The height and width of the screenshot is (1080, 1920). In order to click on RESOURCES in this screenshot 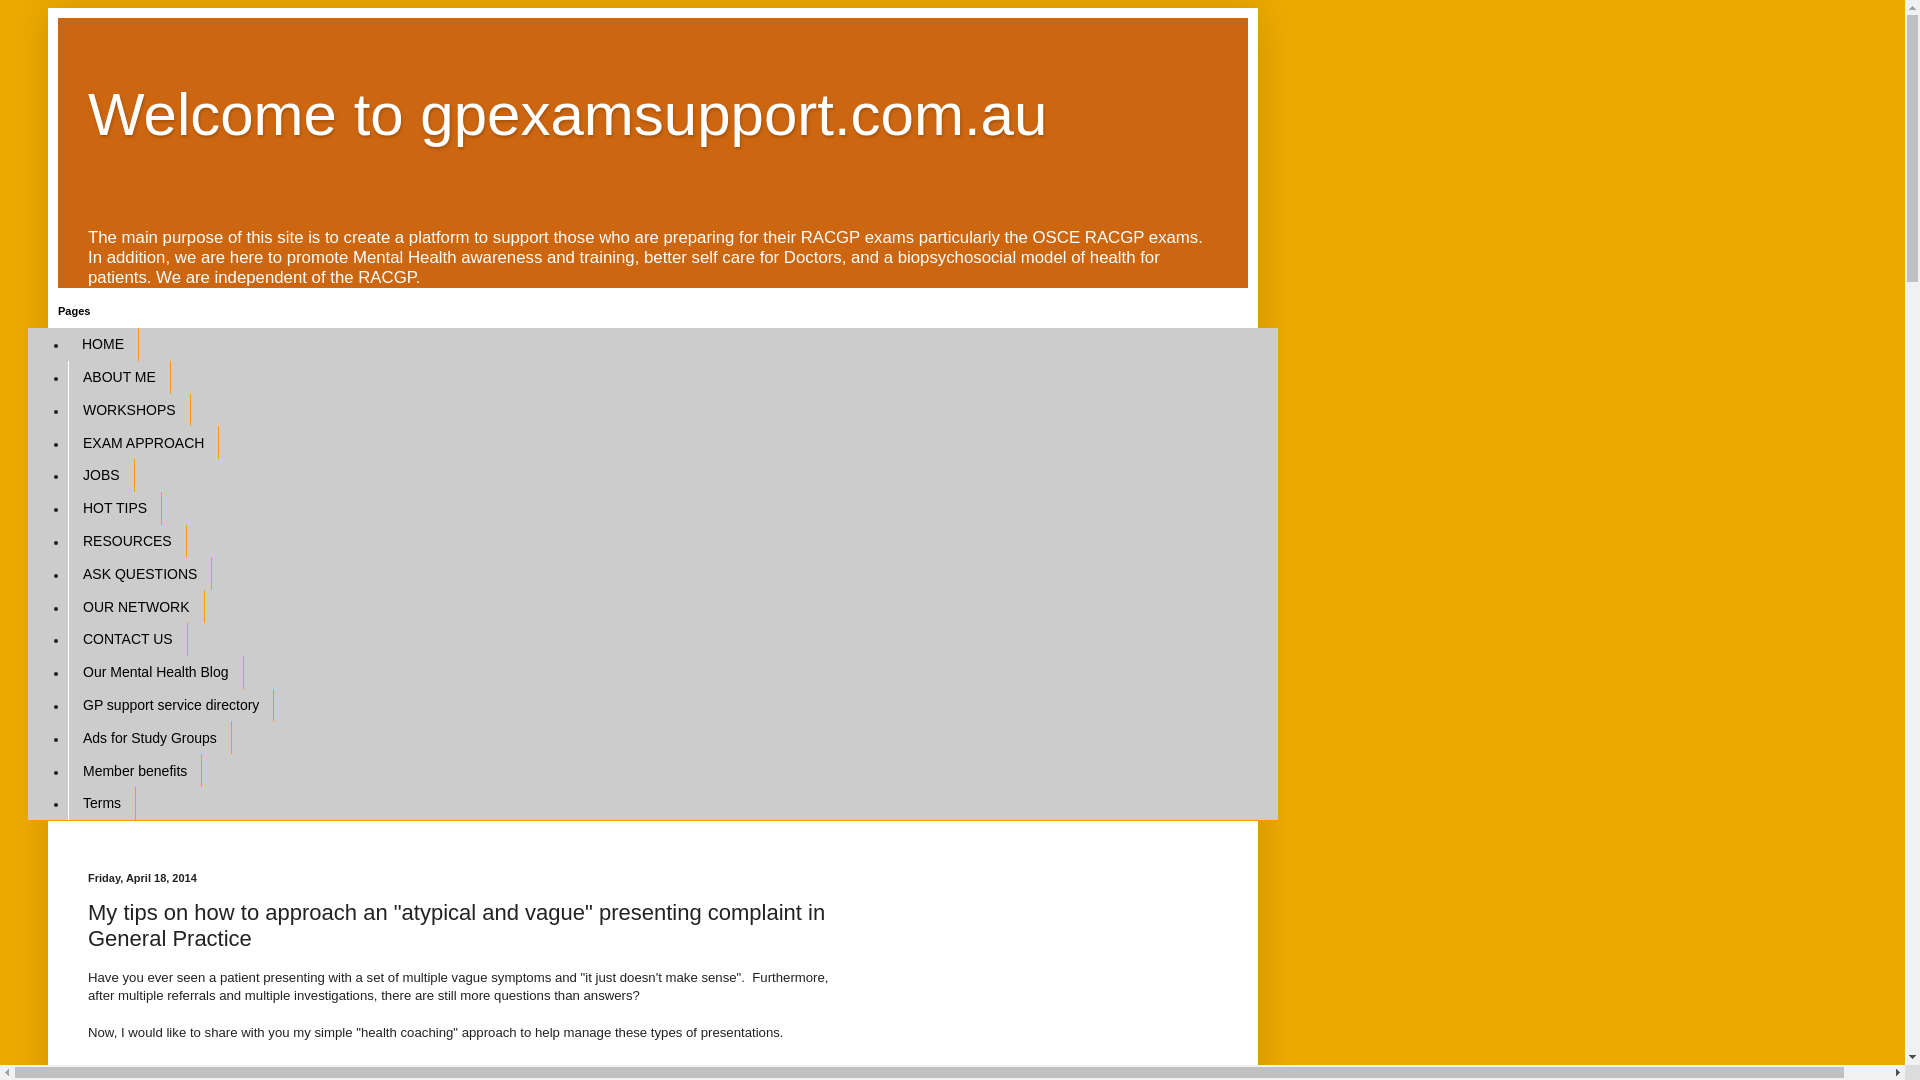, I will do `click(126, 541)`.